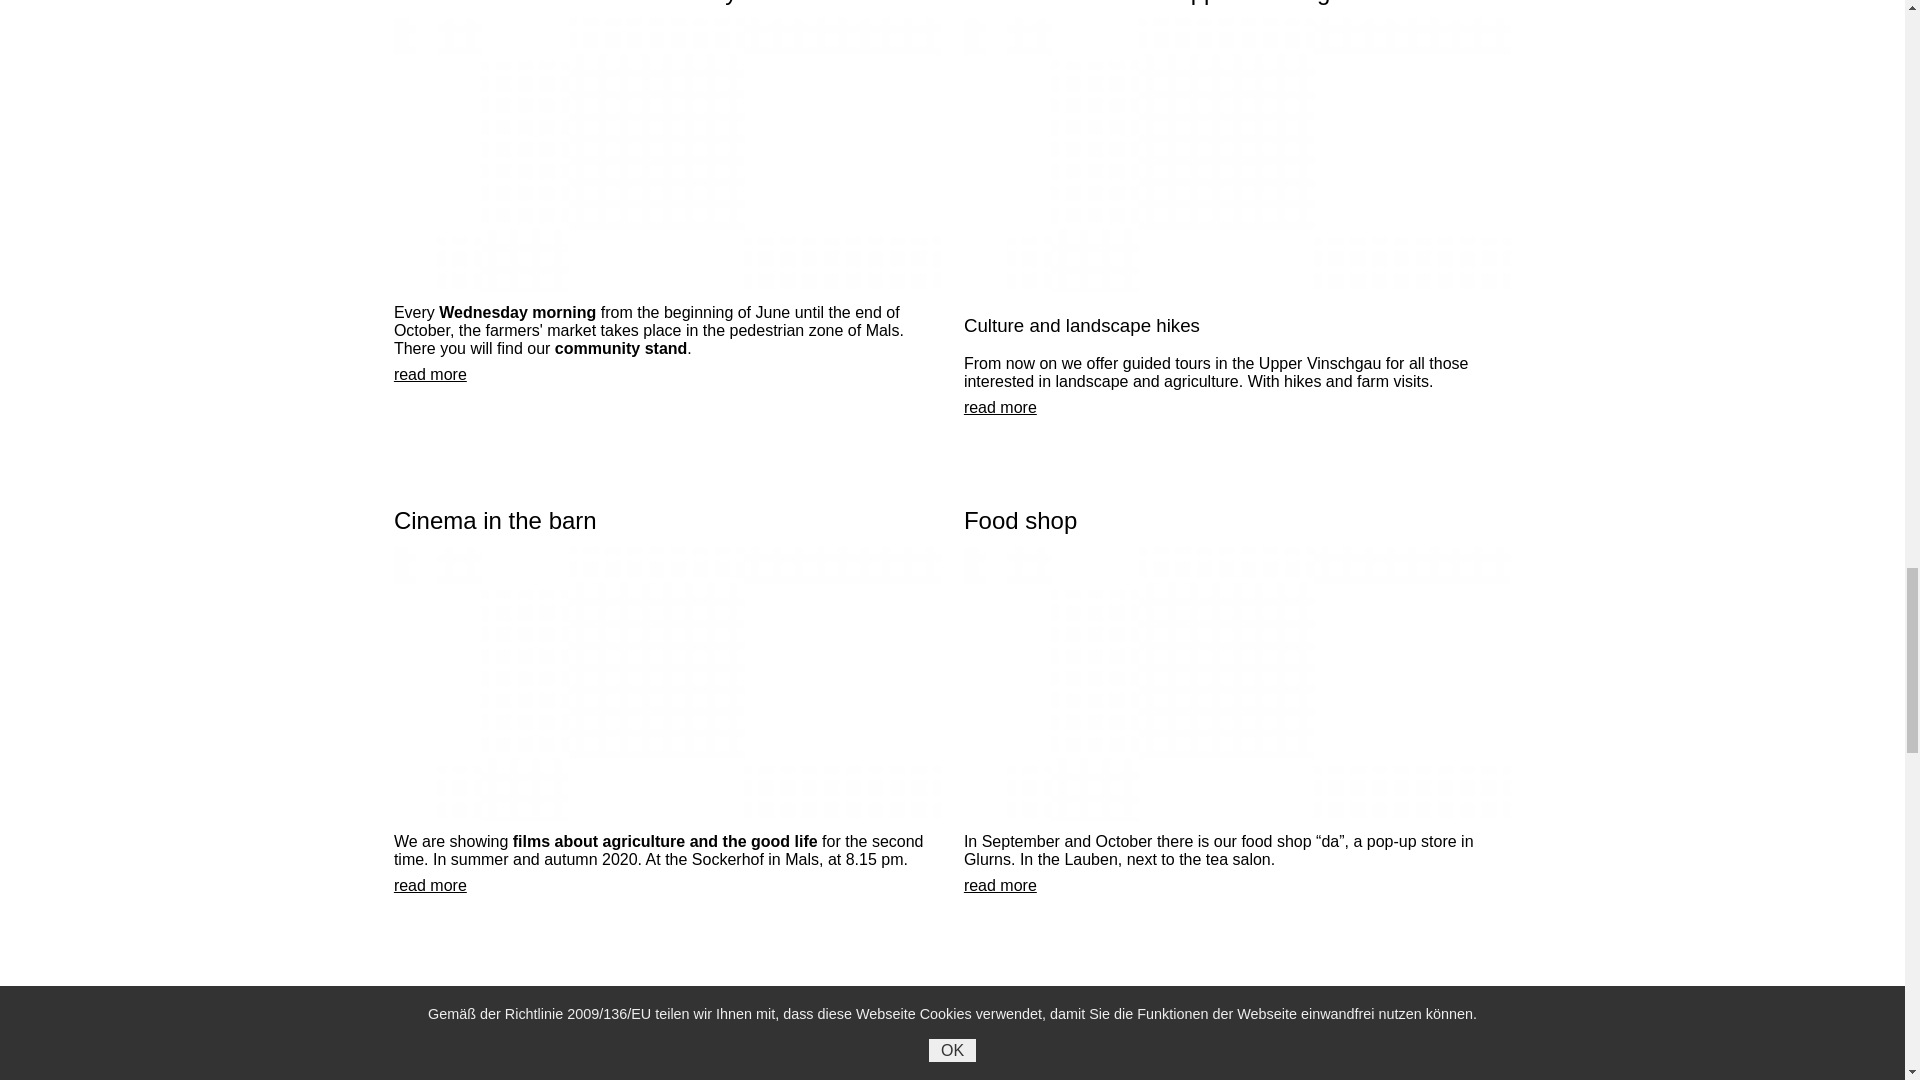  Describe the element at coordinates (666, 683) in the screenshot. I see `StodlKino TheresaT Sockerhof Mals im Obervinschgau` at that location.